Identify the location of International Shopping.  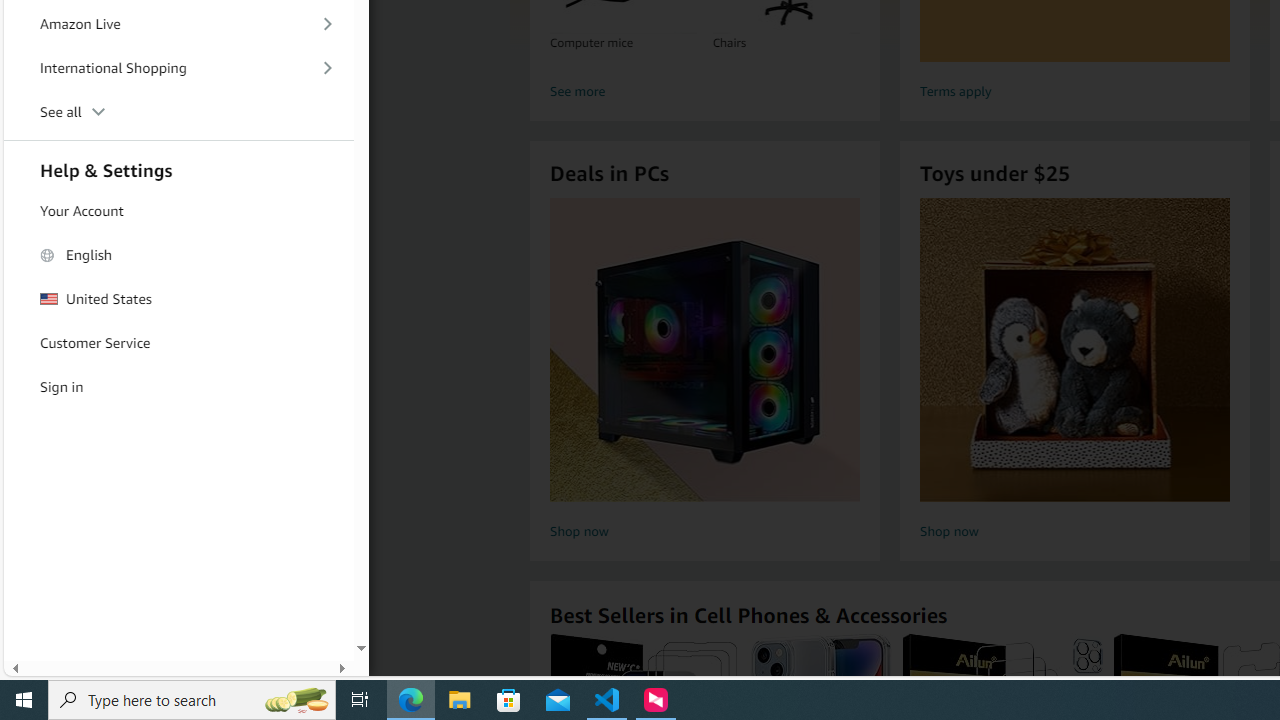
(178, 68).